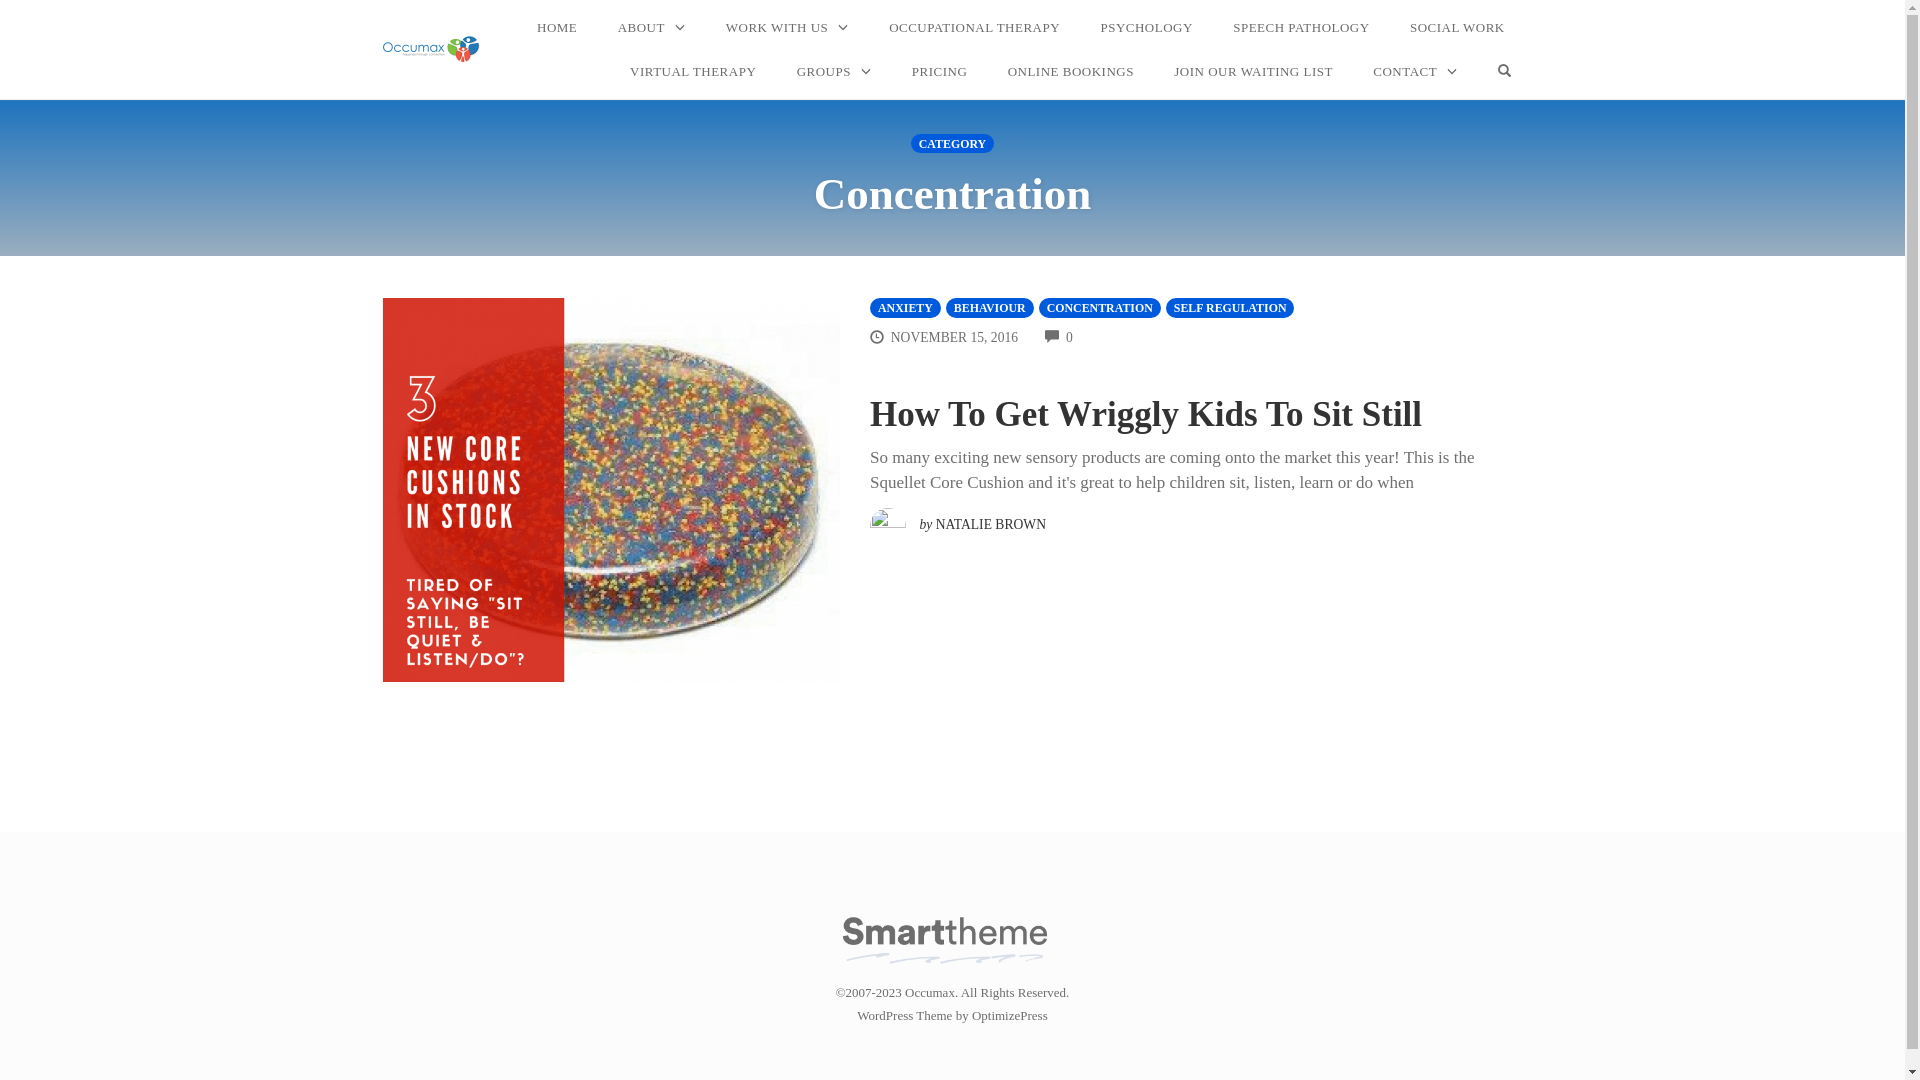  Describe the element at coordinates (652, 28) in the screenshot. I see `ABOUT` at that location.